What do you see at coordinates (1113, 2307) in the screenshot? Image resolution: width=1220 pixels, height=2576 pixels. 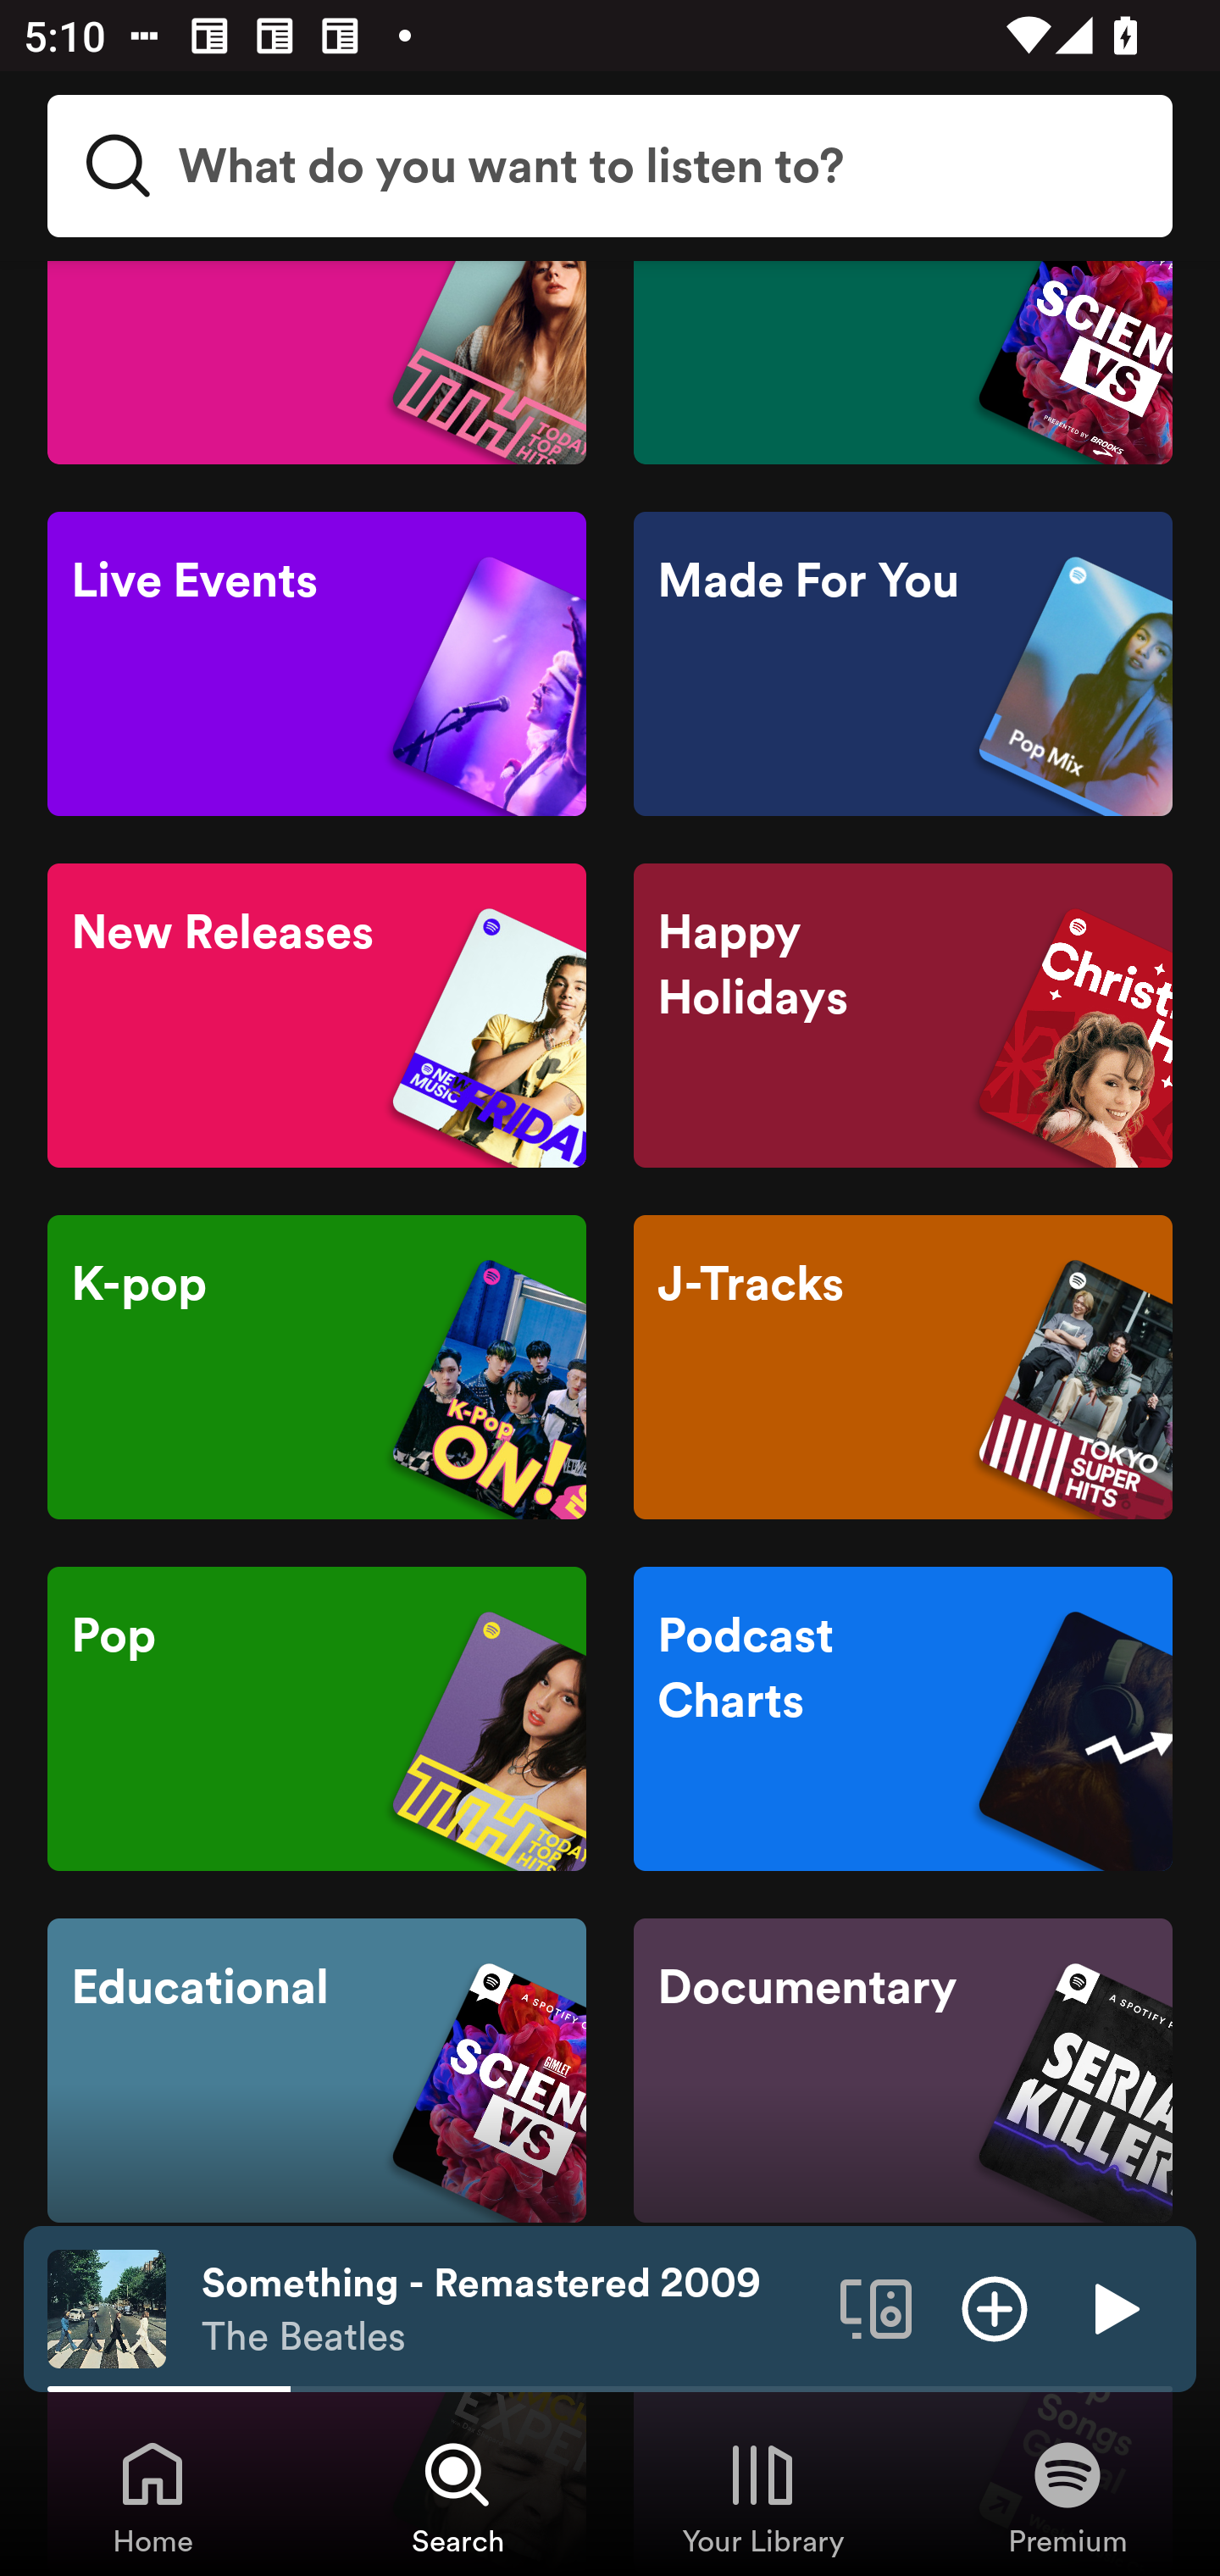 I see `Play` at bounding box center [1113, 2307].